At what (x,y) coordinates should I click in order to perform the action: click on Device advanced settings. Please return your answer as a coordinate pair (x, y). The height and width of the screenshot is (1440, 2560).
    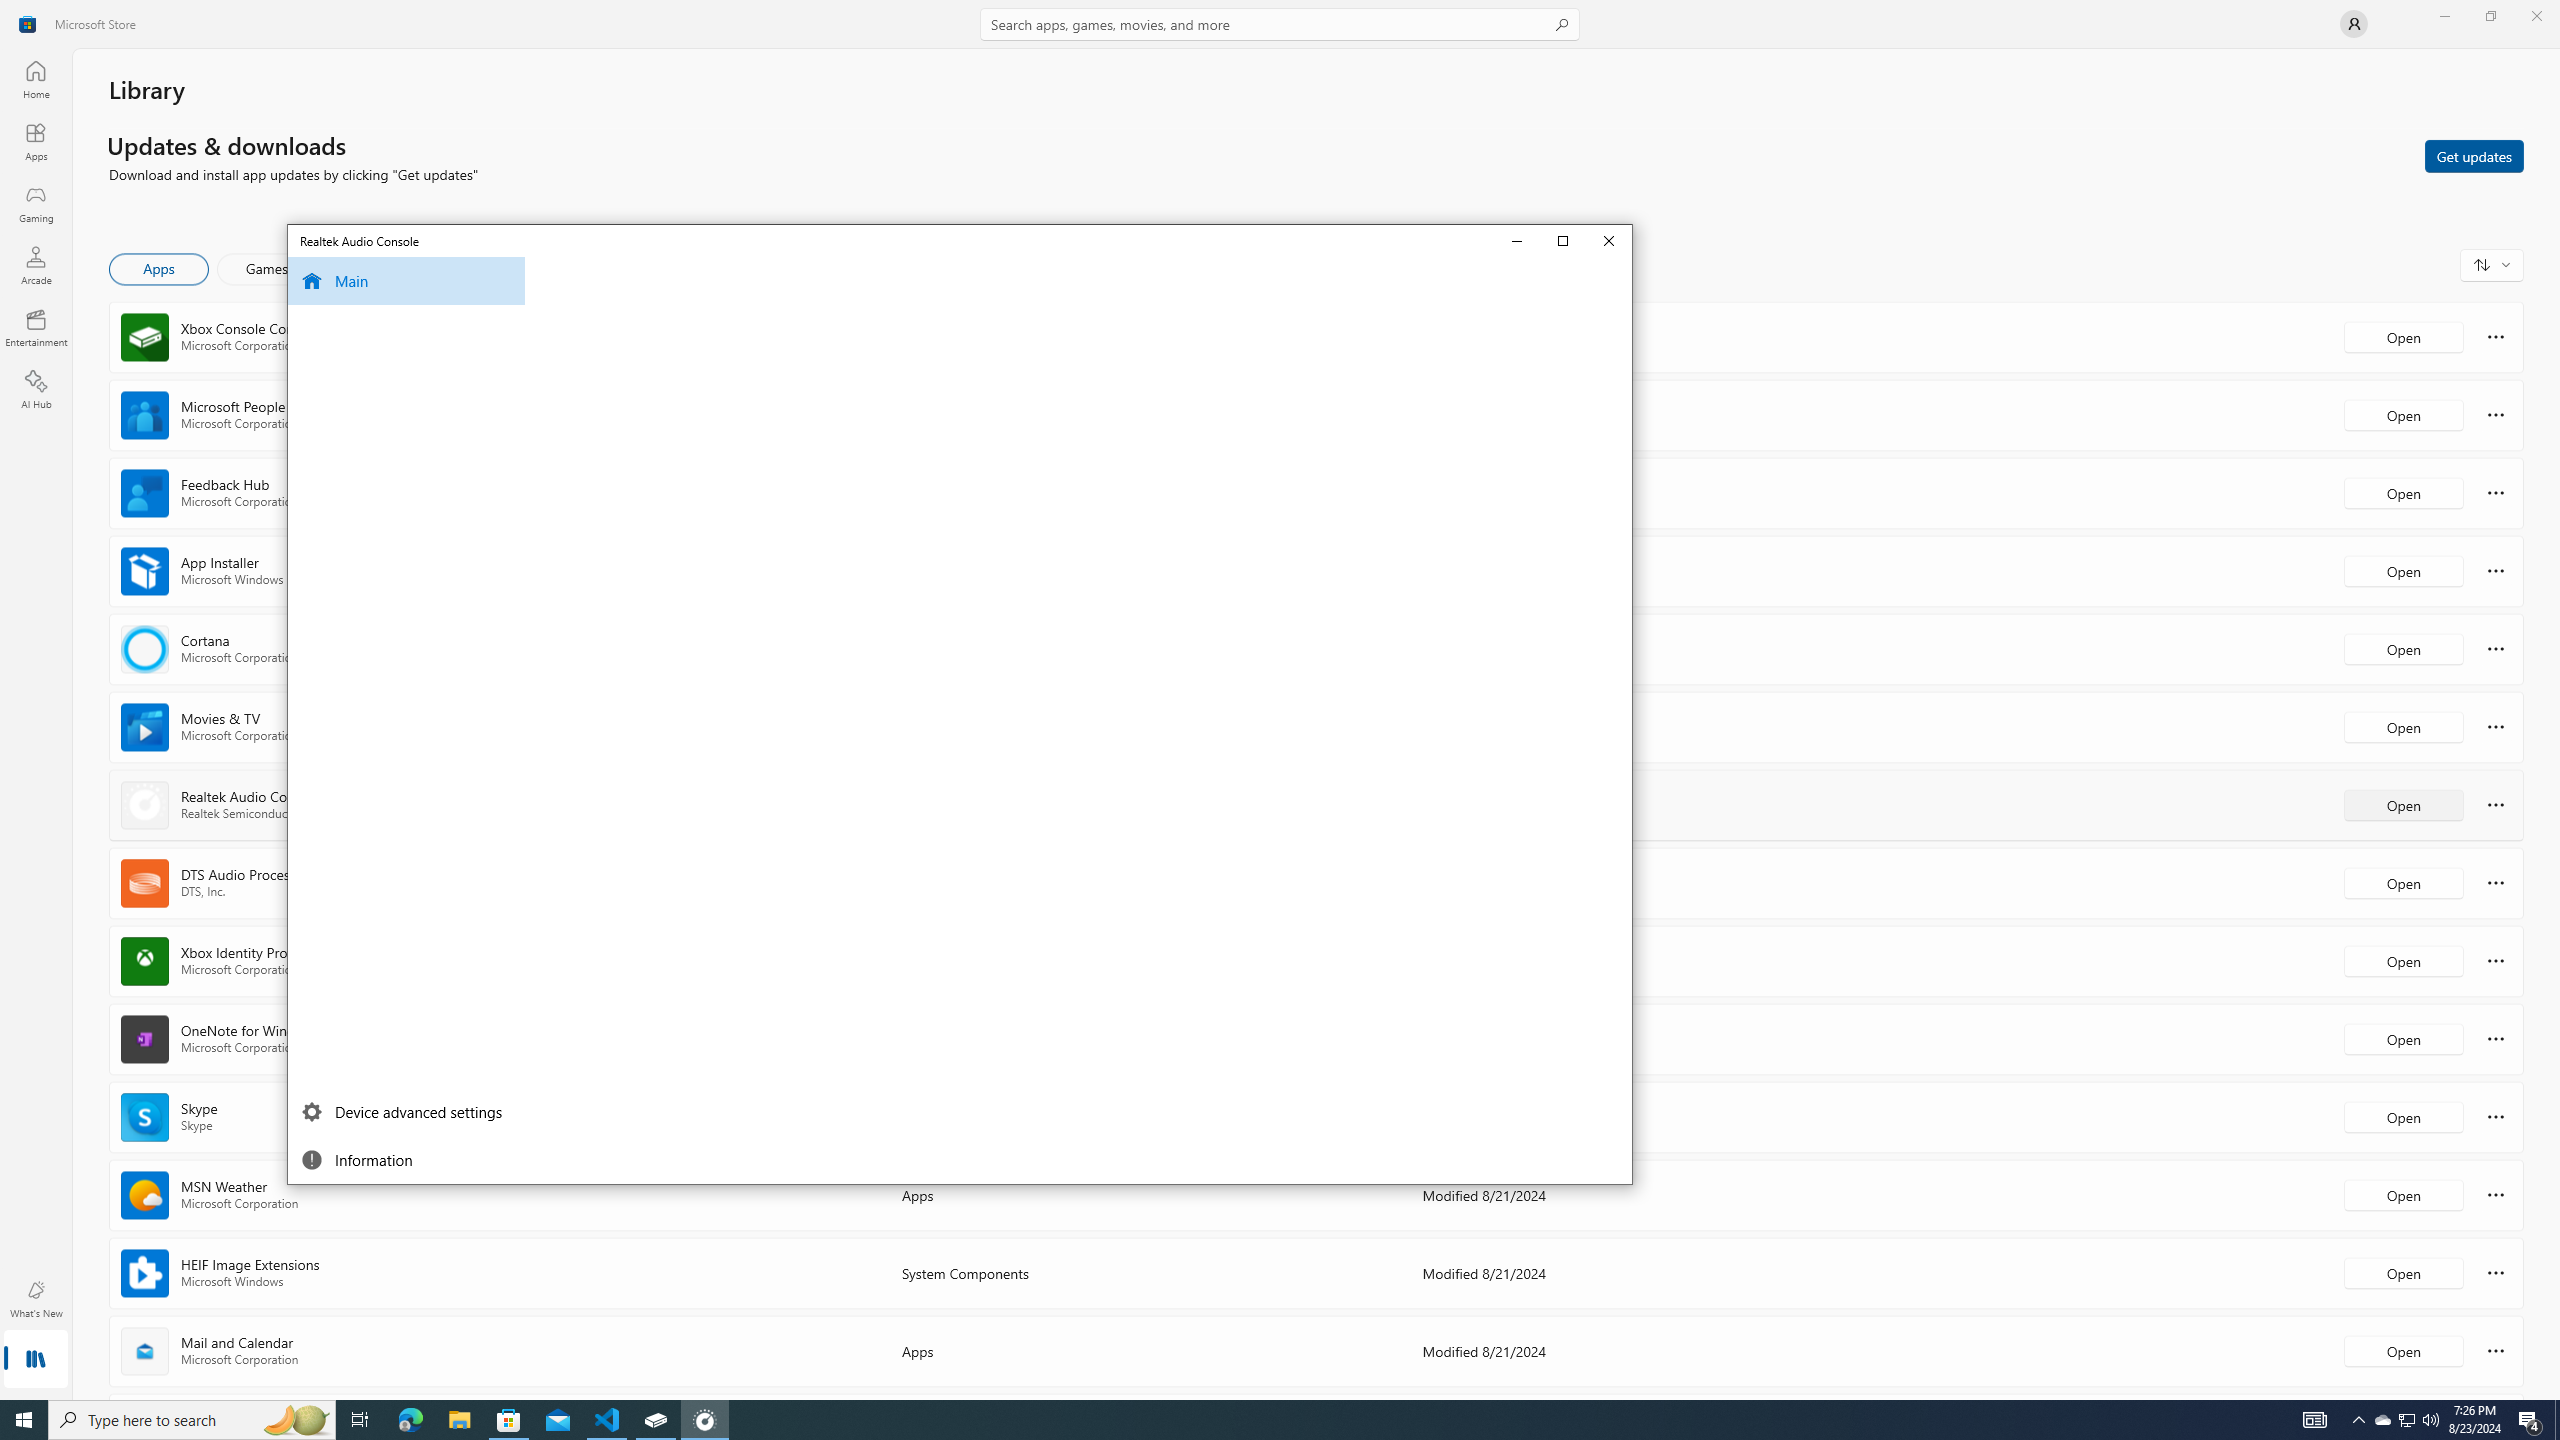
    Looking at the image, I should click on (2557, 1420).